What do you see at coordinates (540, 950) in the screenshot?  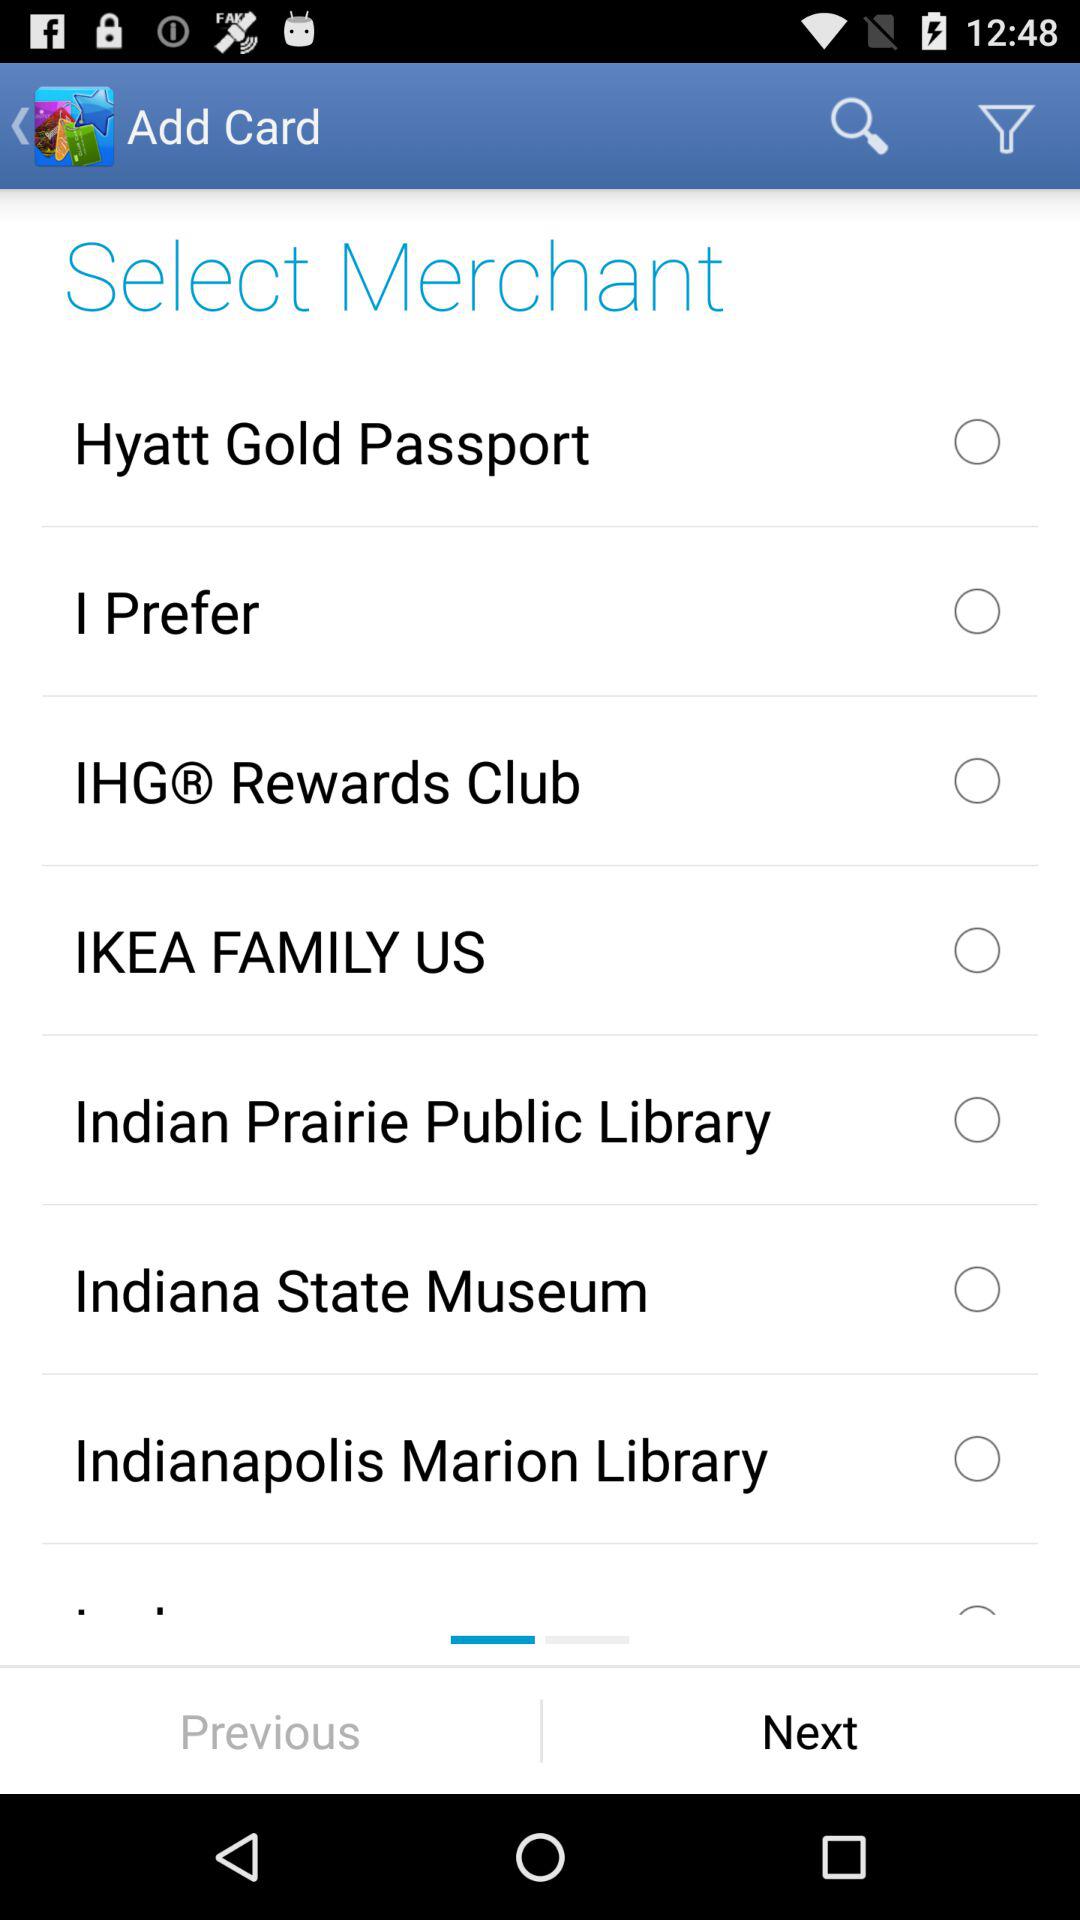 I see `open ikea family us checkbox` at bounding box center [540, 950].